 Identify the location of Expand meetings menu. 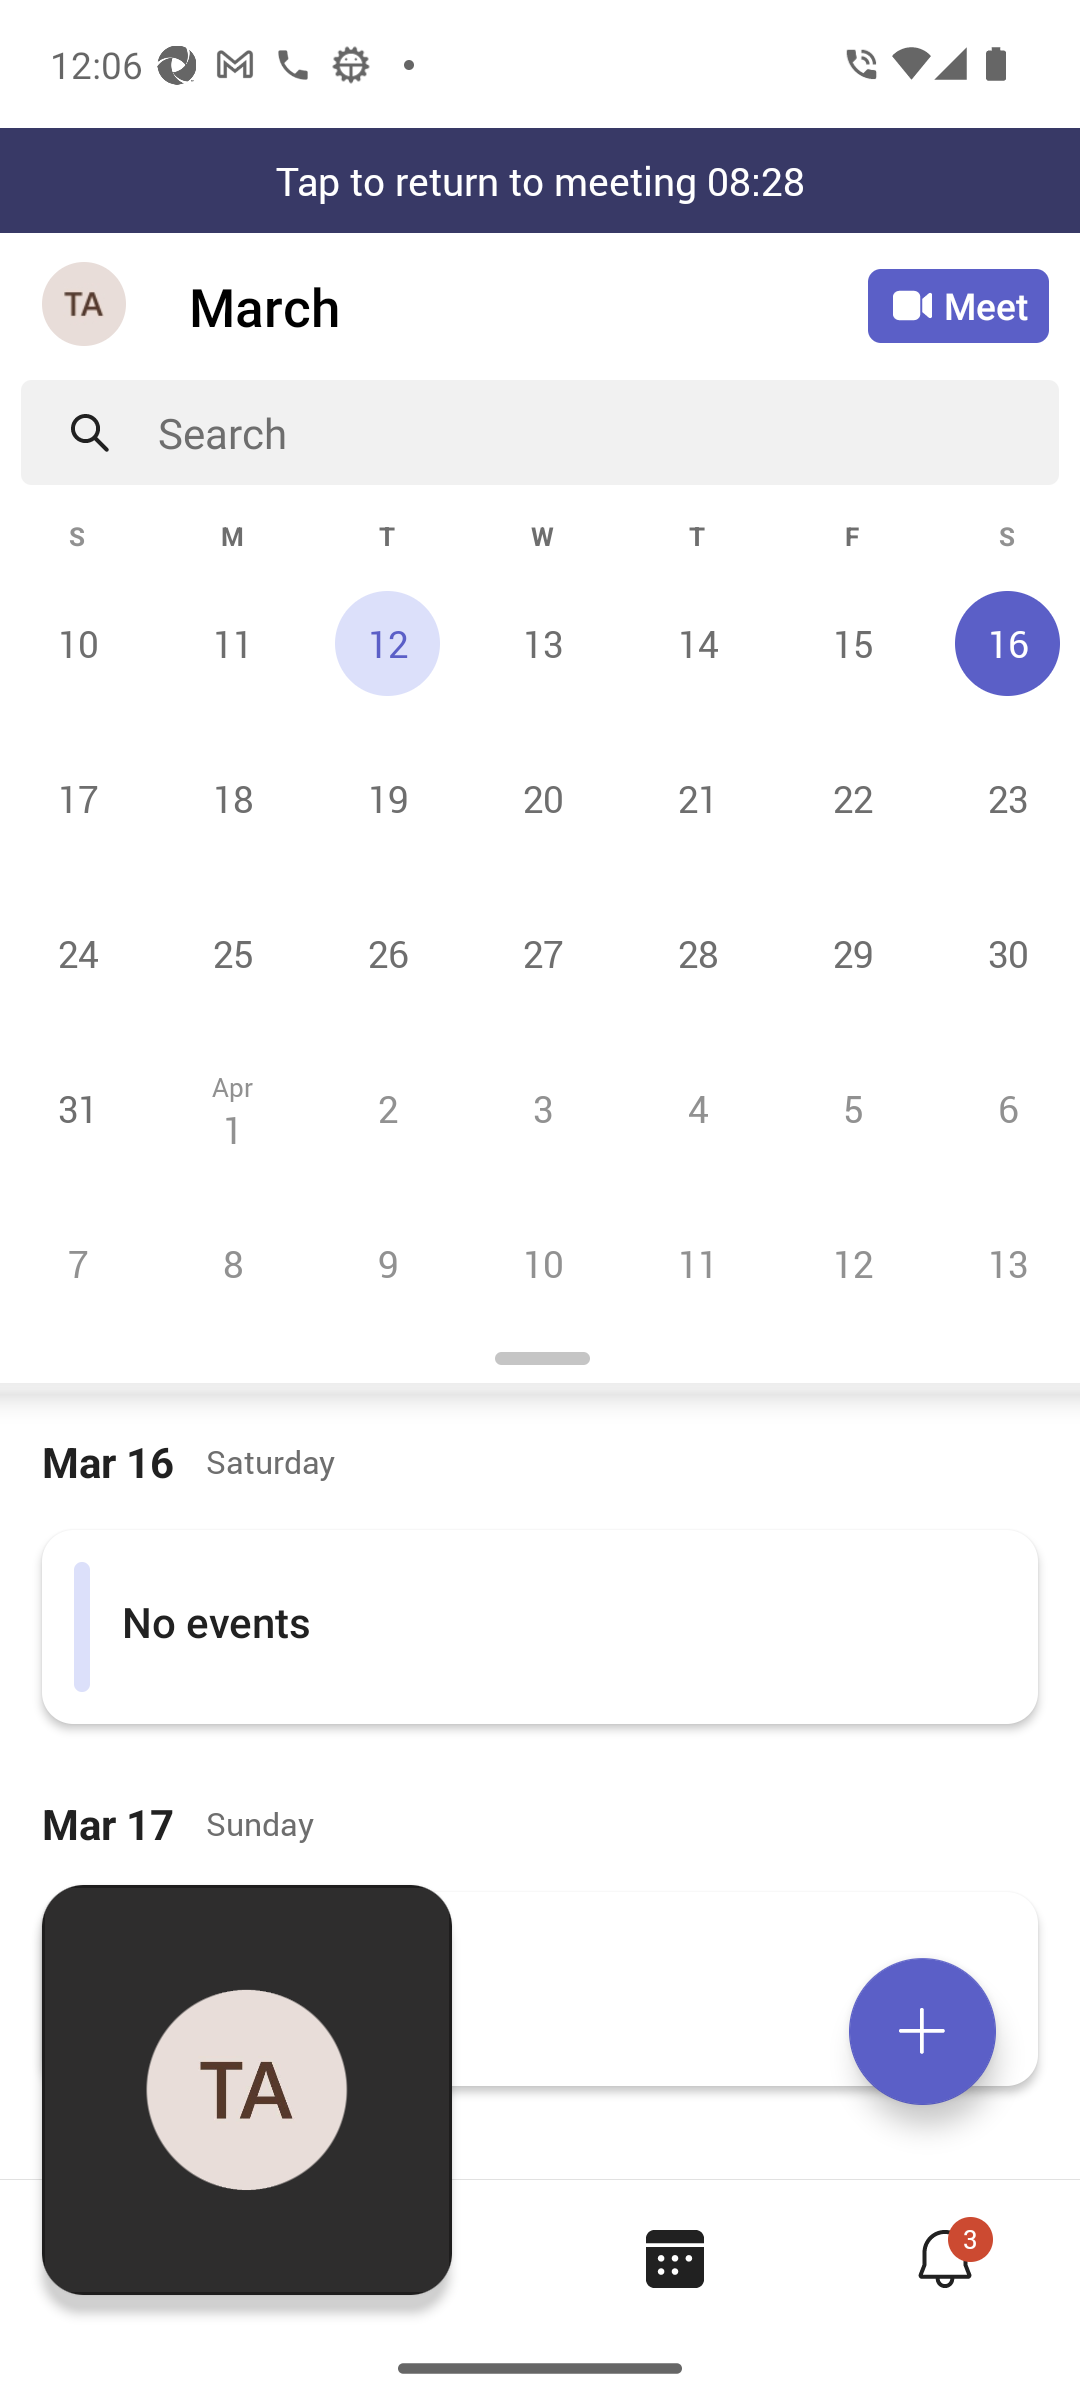
(922, 2031).